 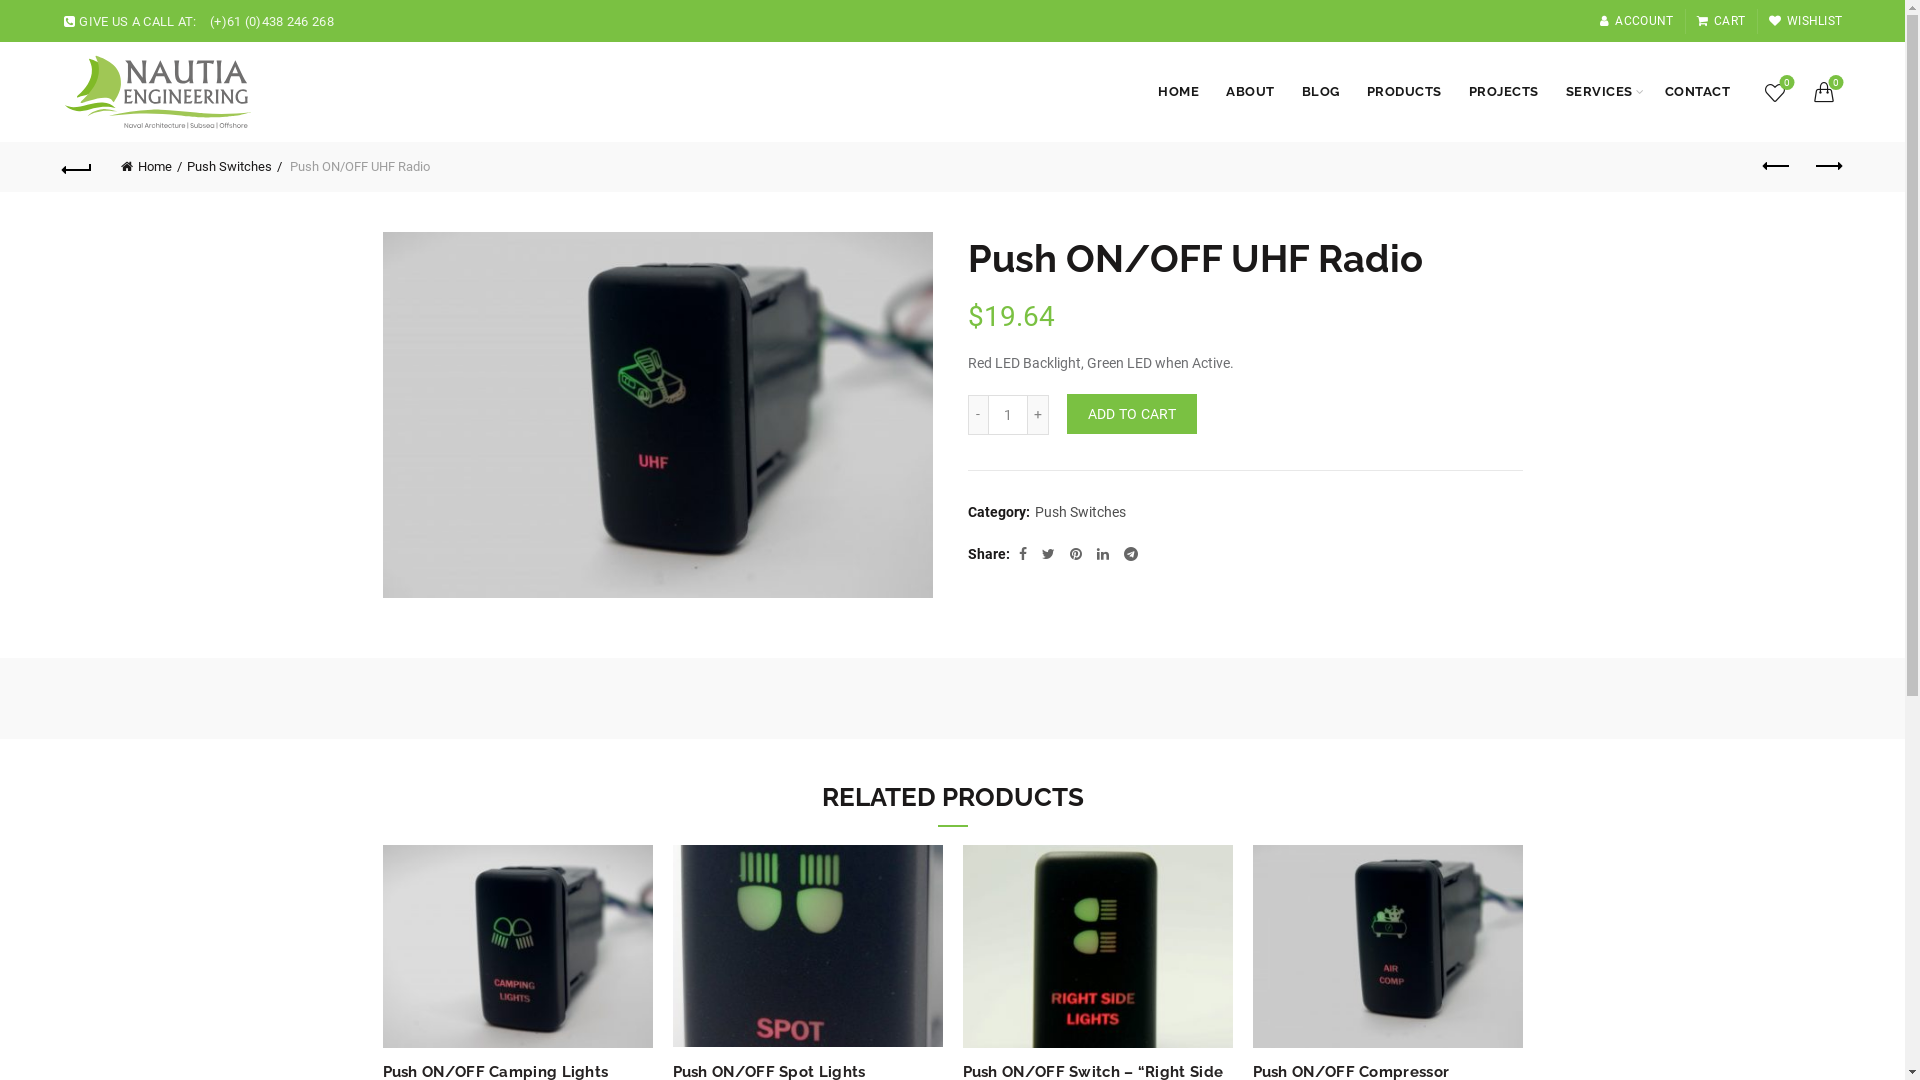 I want to click on Push Switches, so click(x=234, y=166).